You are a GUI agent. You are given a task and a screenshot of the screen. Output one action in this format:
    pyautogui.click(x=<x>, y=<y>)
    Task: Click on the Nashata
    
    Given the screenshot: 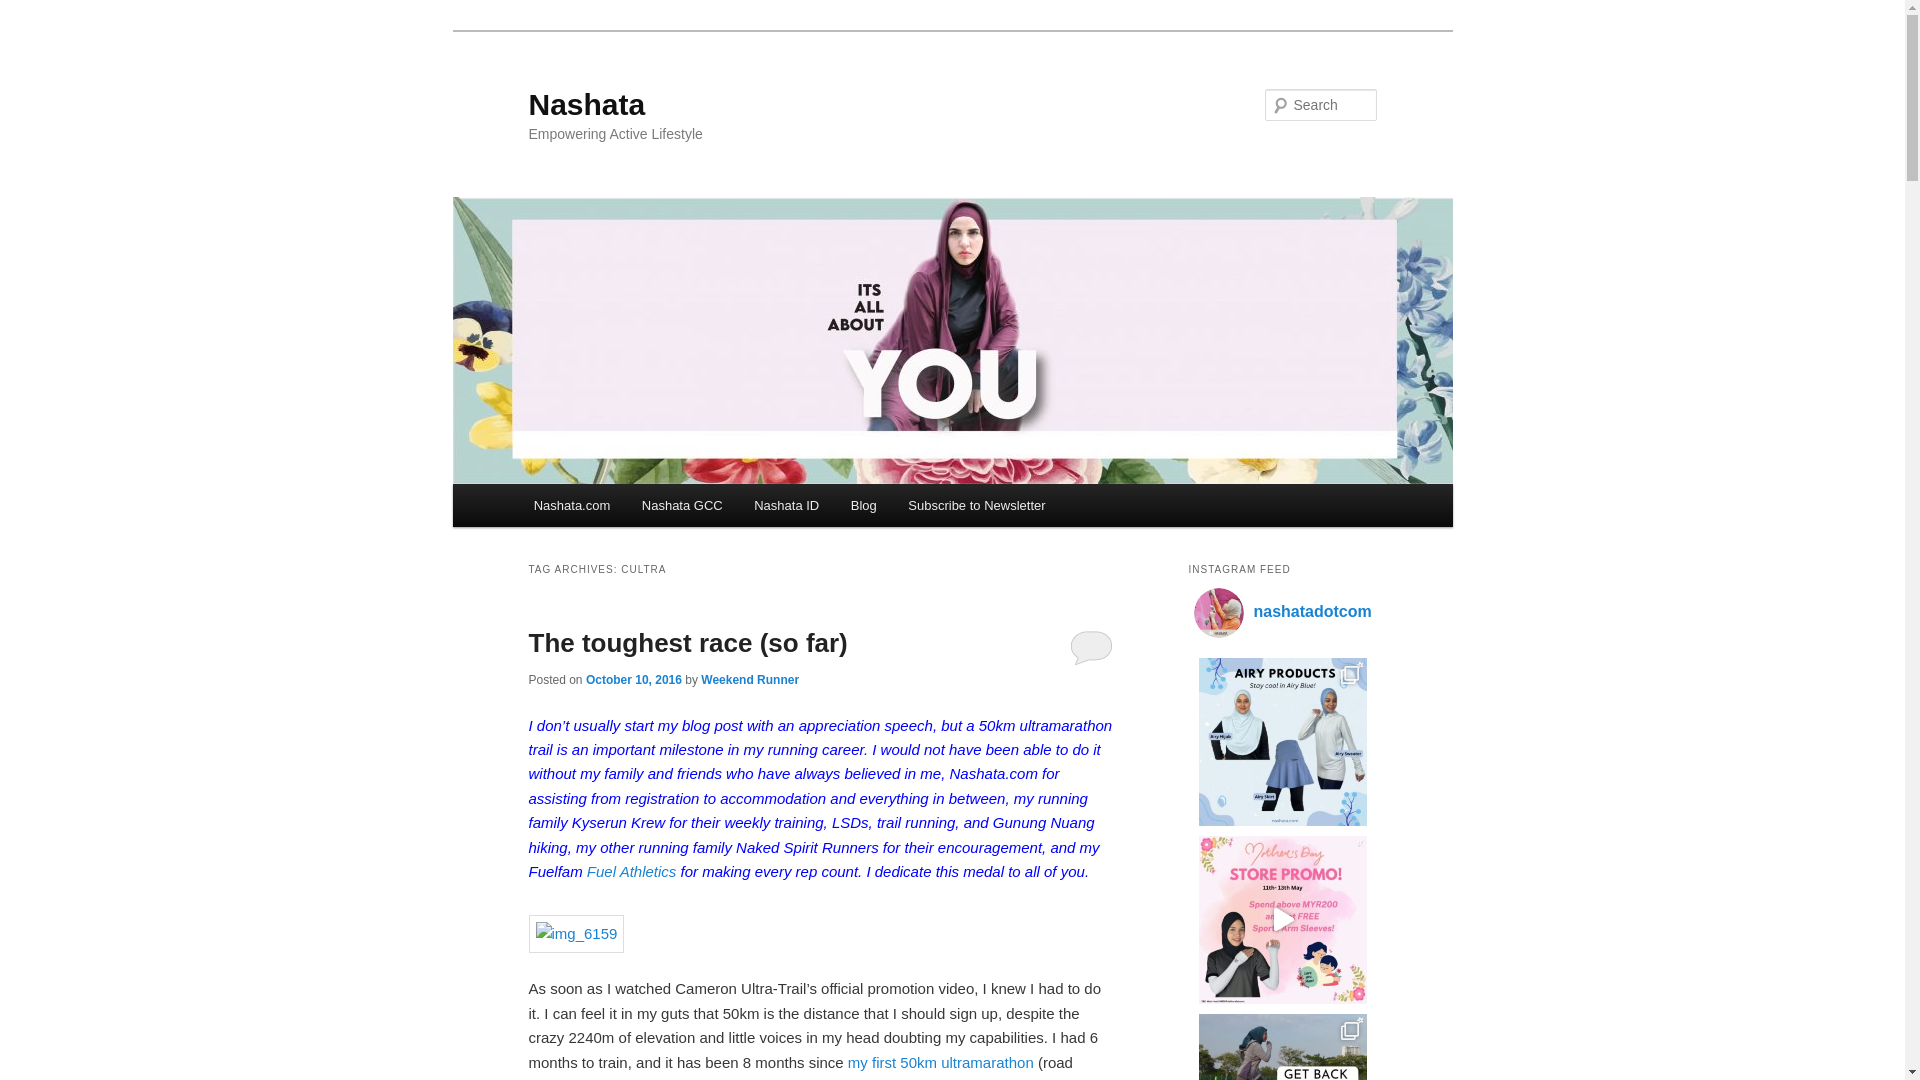 What is the action you would take?
    pyautogui.click(x=586, y=104)
    